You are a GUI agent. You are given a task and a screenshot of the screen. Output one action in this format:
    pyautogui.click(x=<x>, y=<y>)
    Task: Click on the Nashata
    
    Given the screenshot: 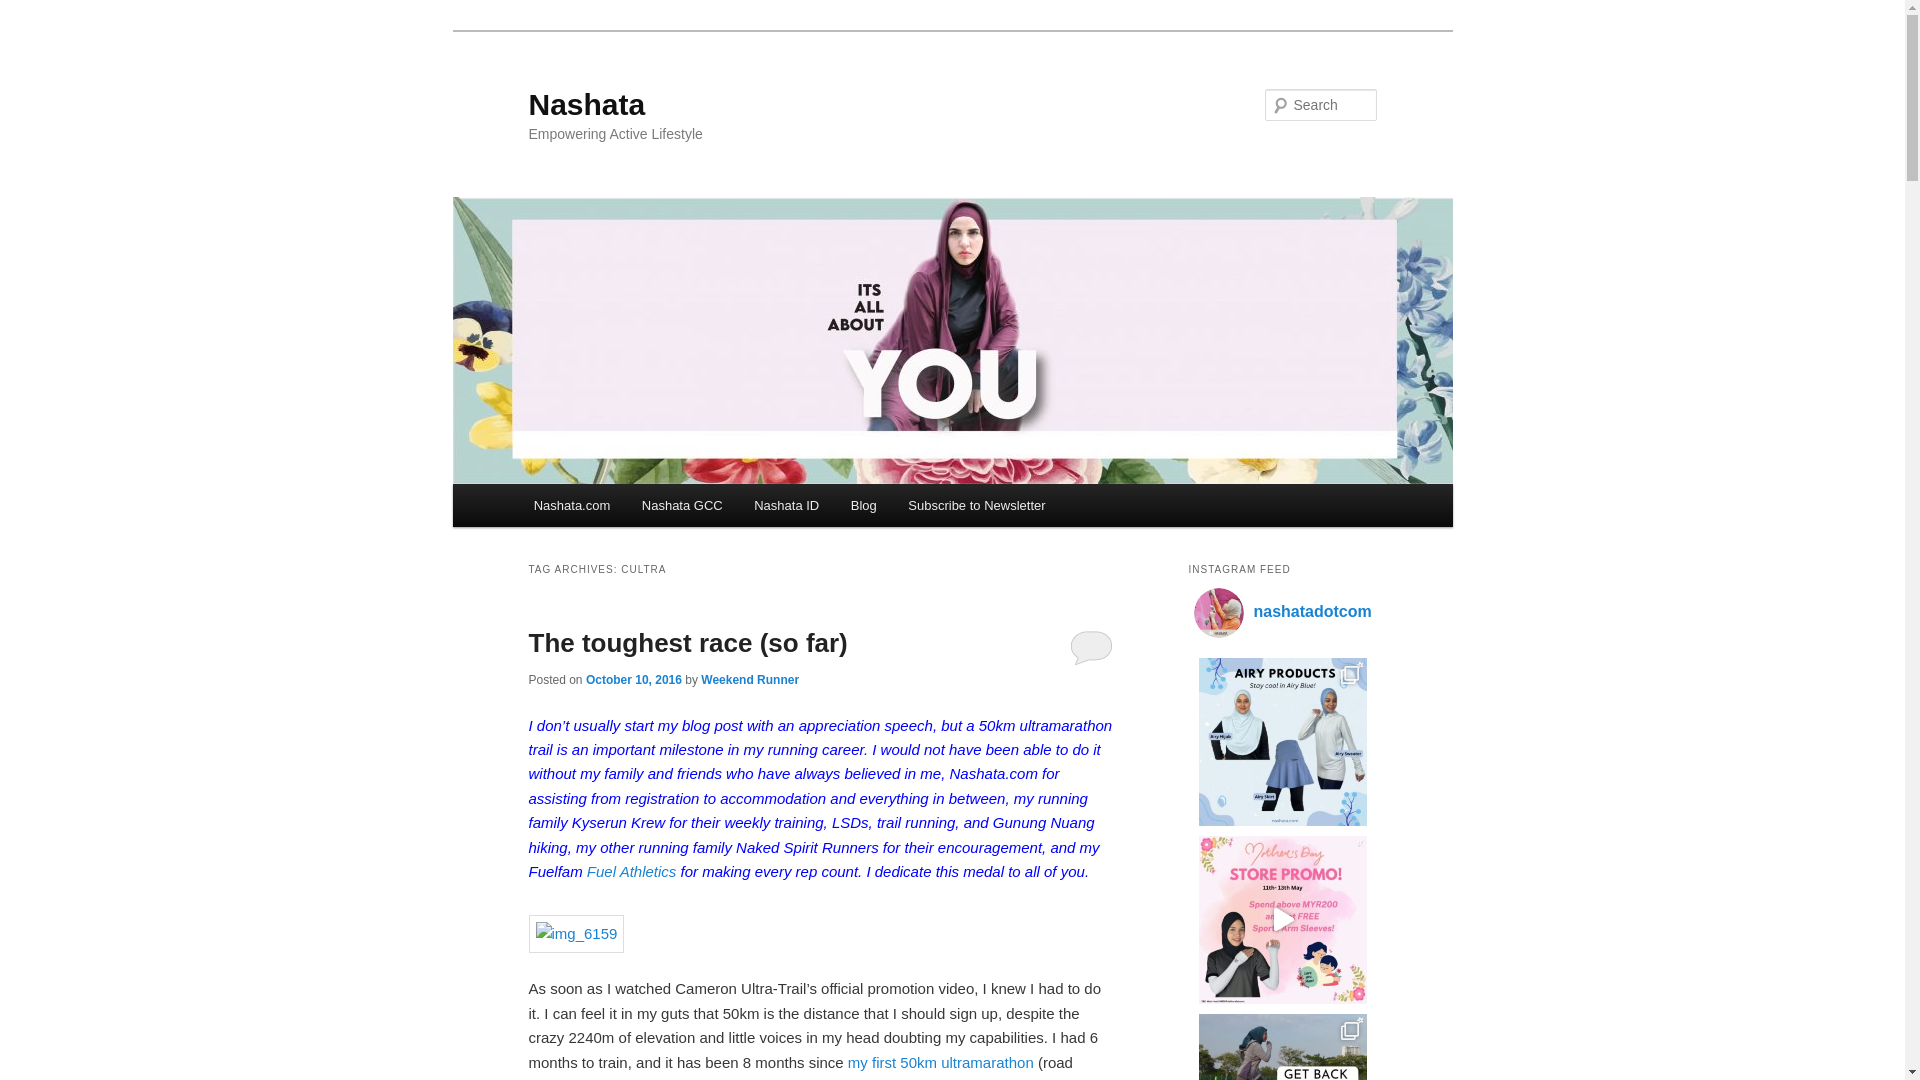 What is the action you would take?
    pyautogui.click(x=586, y=104)
    